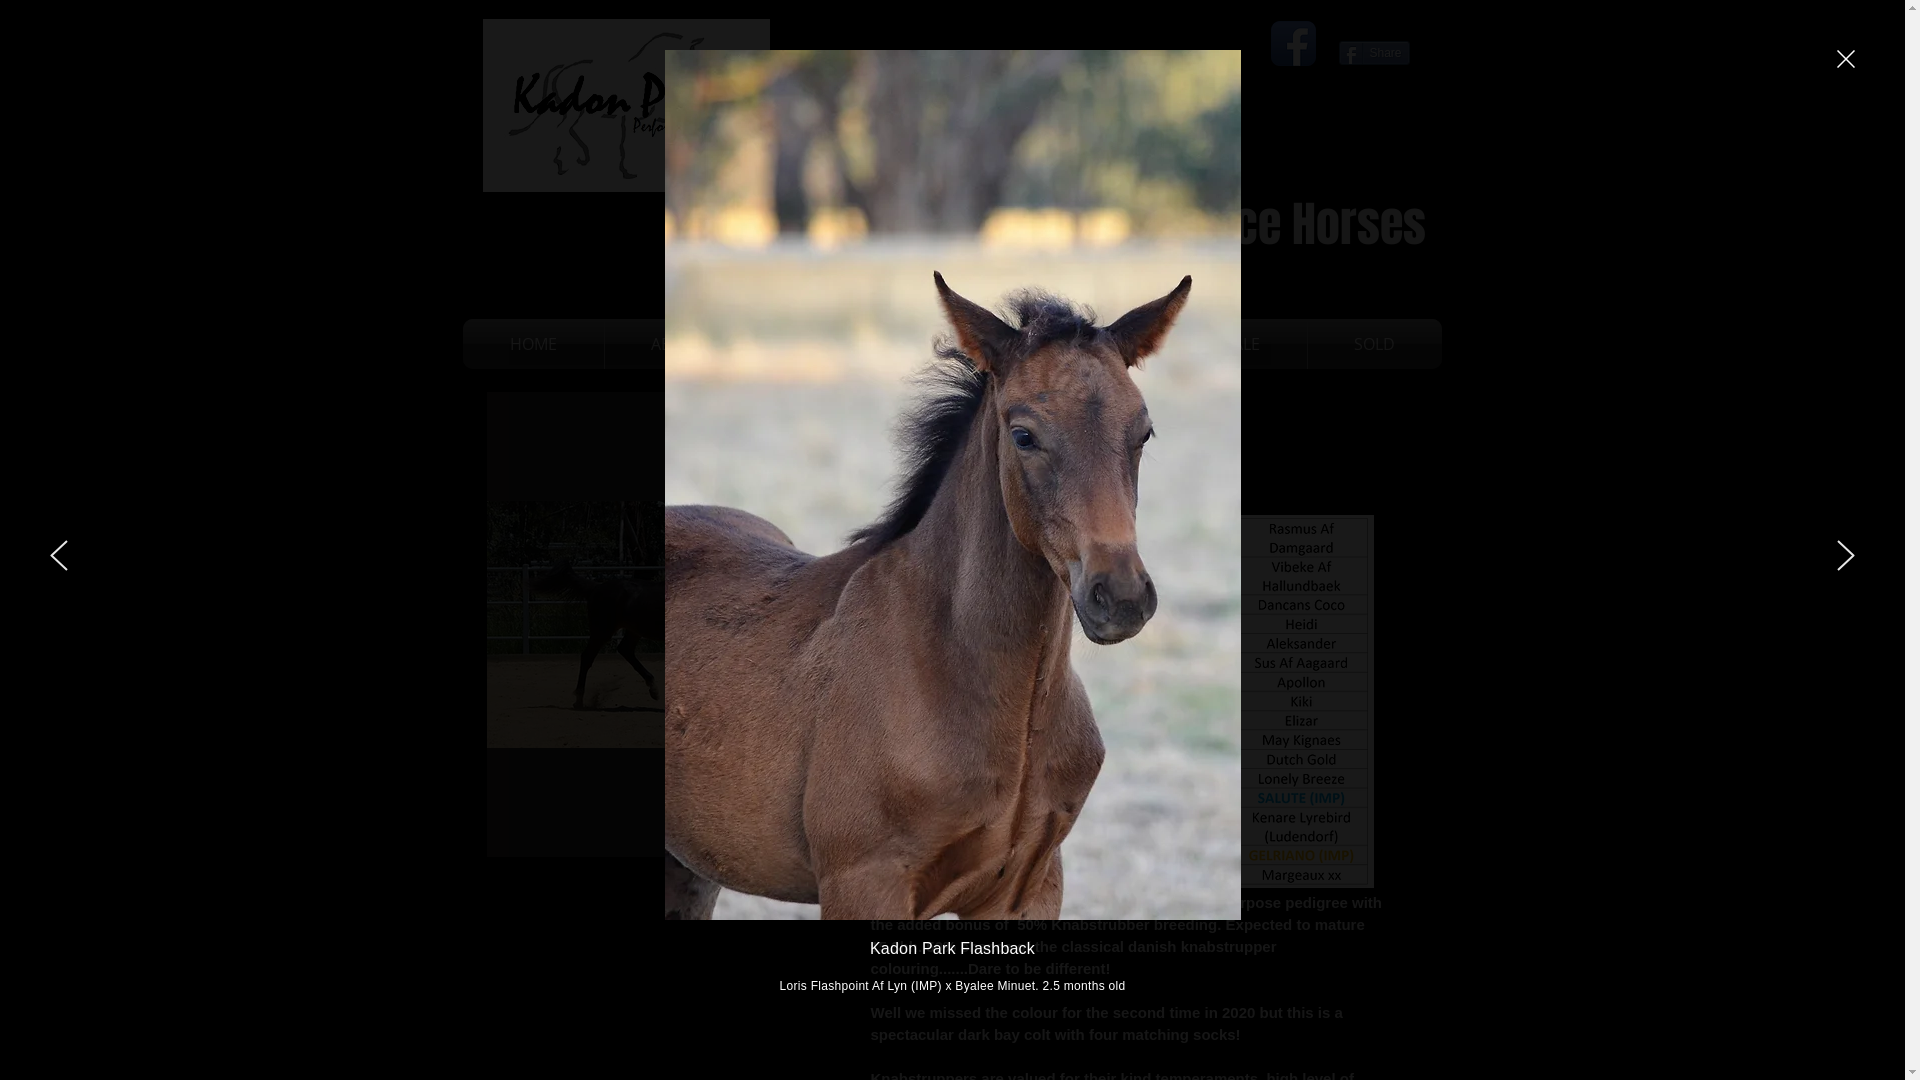 This screenshot has width=1920, height=1080. Describe the element at coordinates (532, 343) in the screenshot. I see `HOME` at that location.